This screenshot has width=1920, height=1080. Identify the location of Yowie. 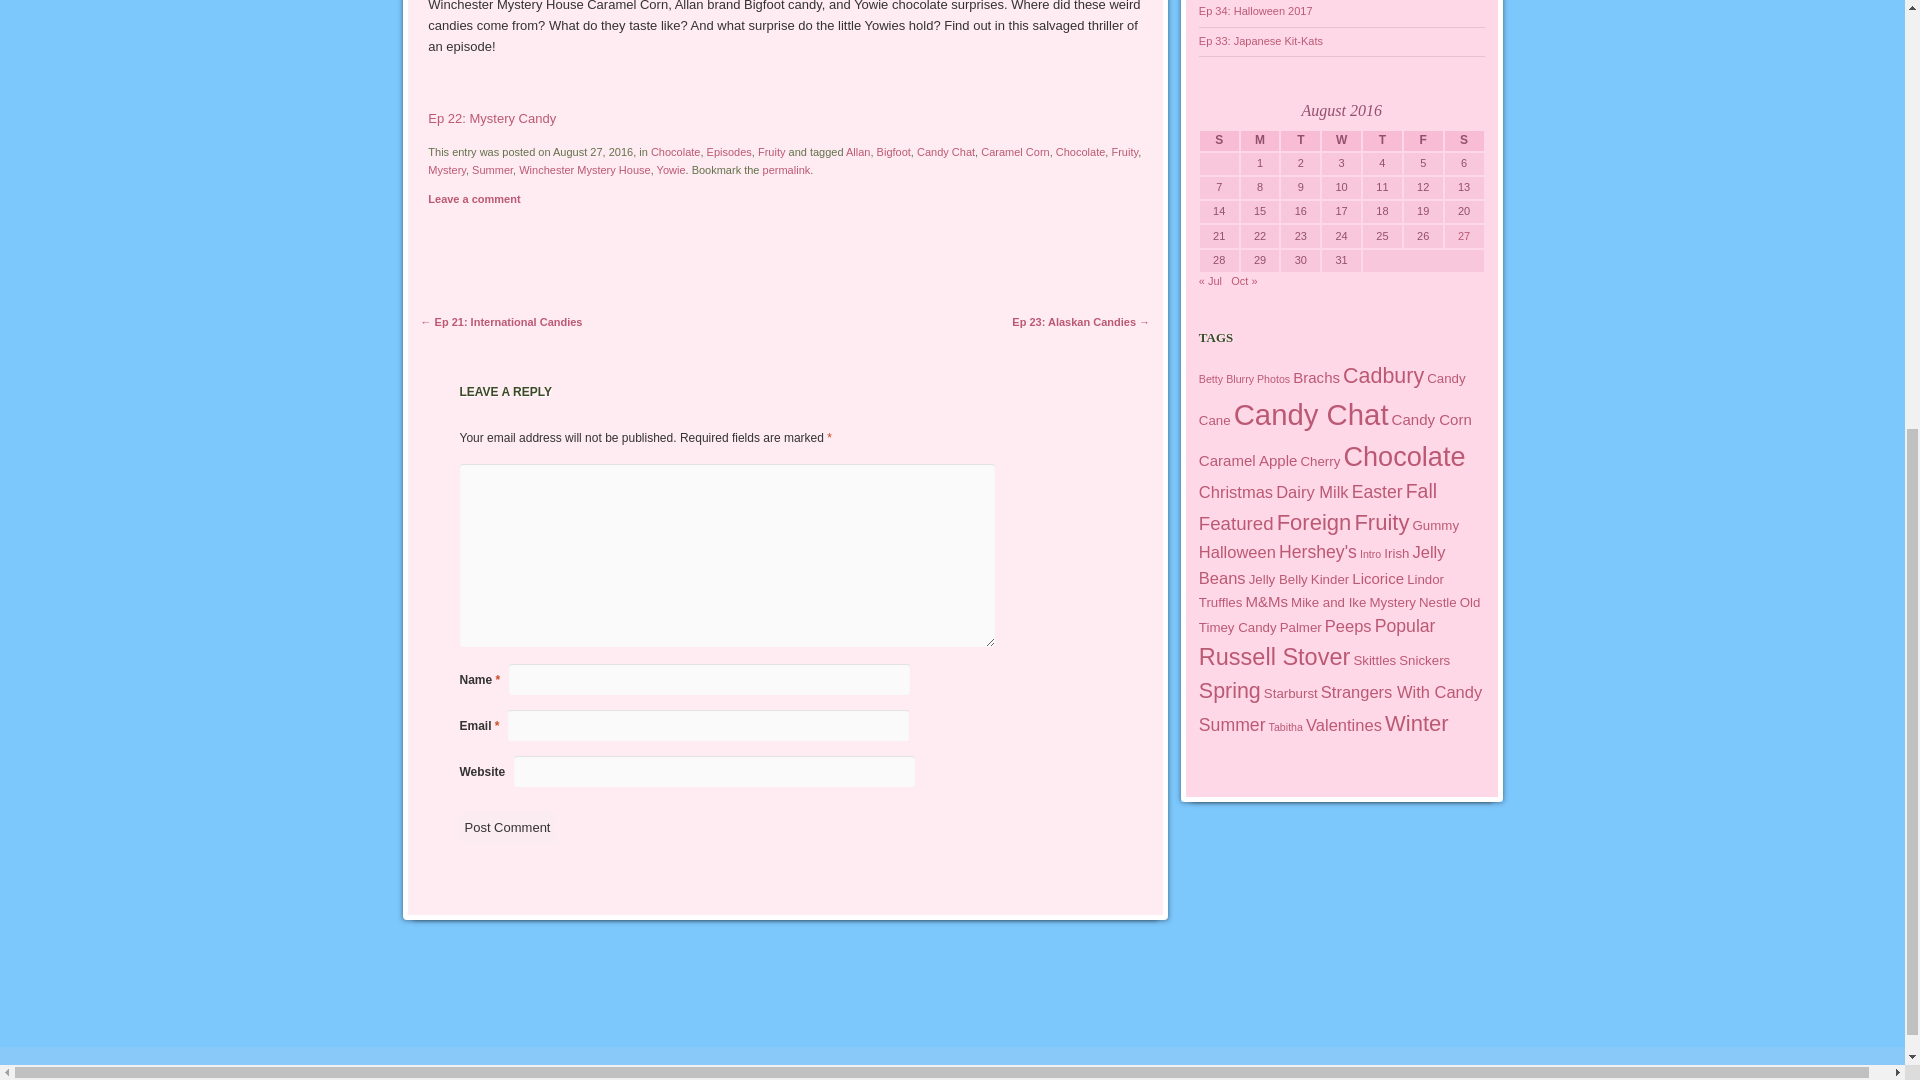
(670, 170).